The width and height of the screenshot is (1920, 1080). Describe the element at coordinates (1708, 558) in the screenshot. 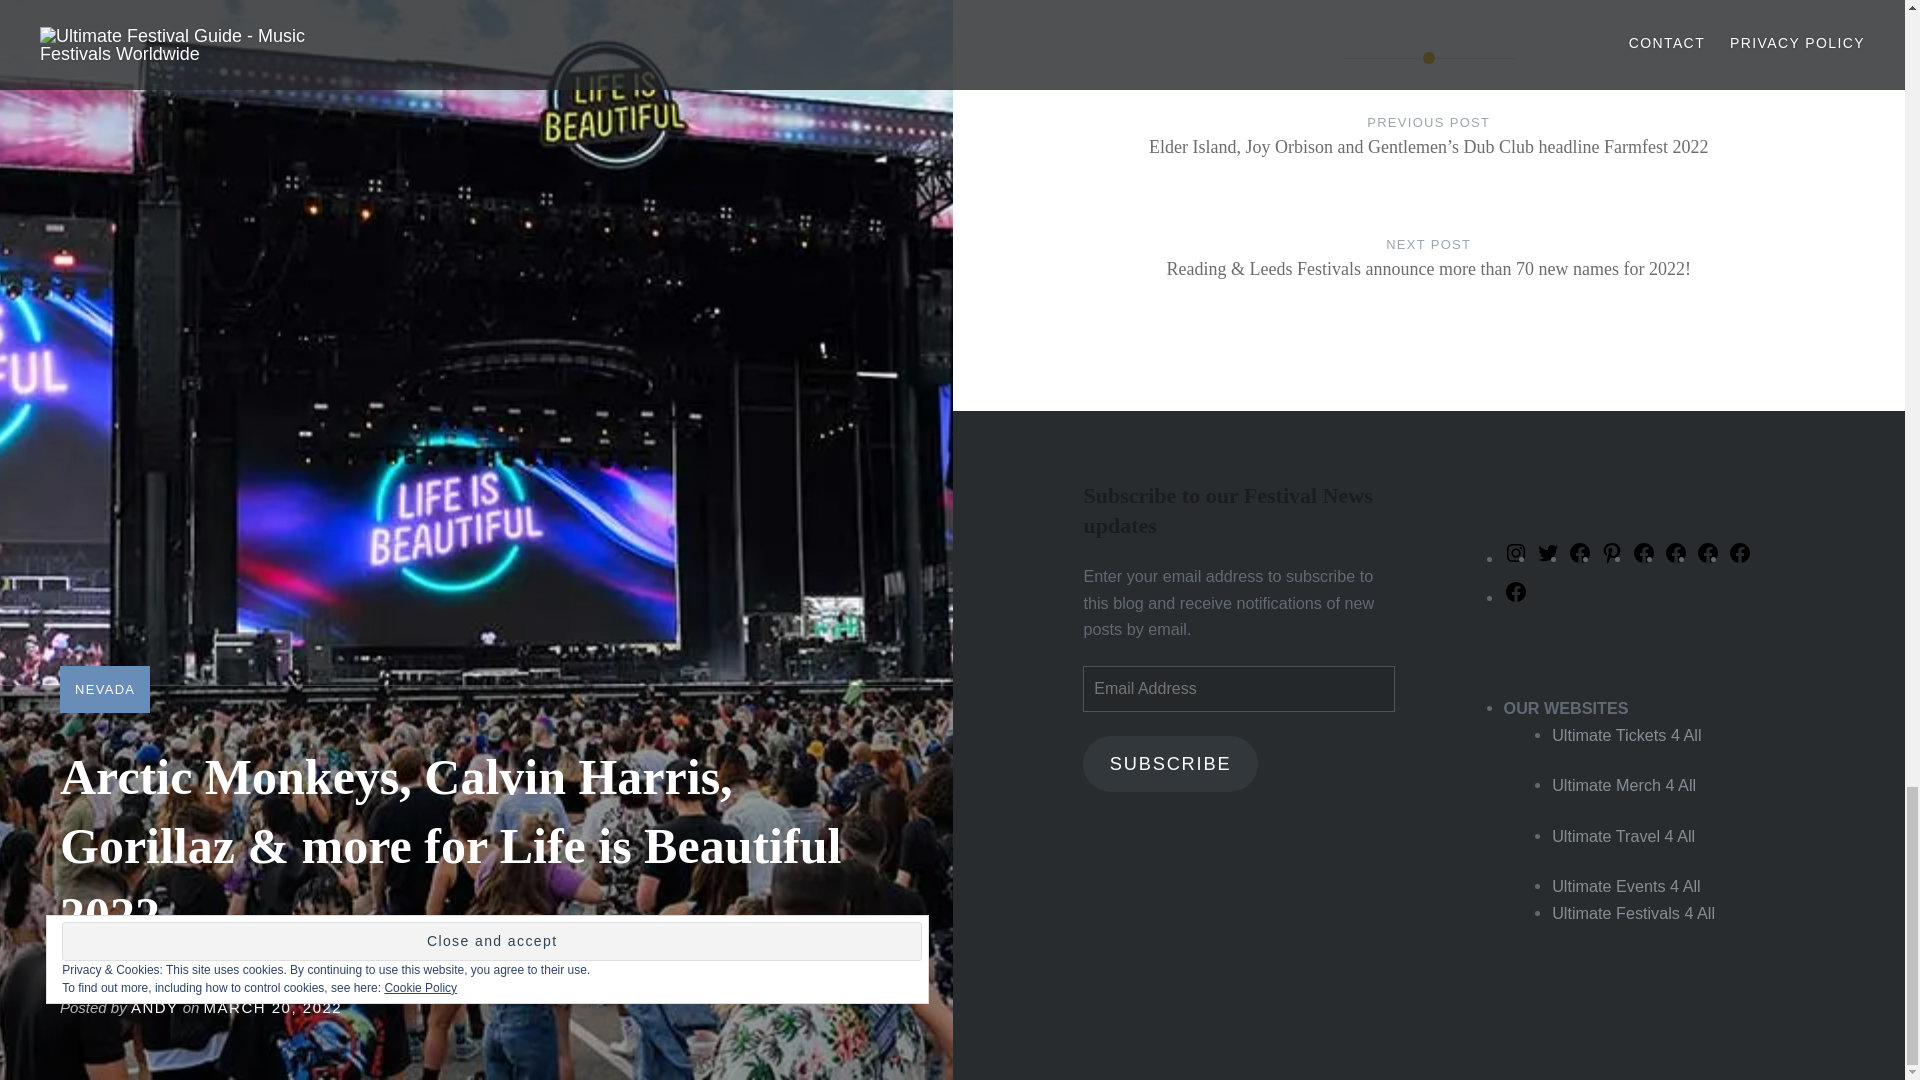

I see `Facebook` at that location.